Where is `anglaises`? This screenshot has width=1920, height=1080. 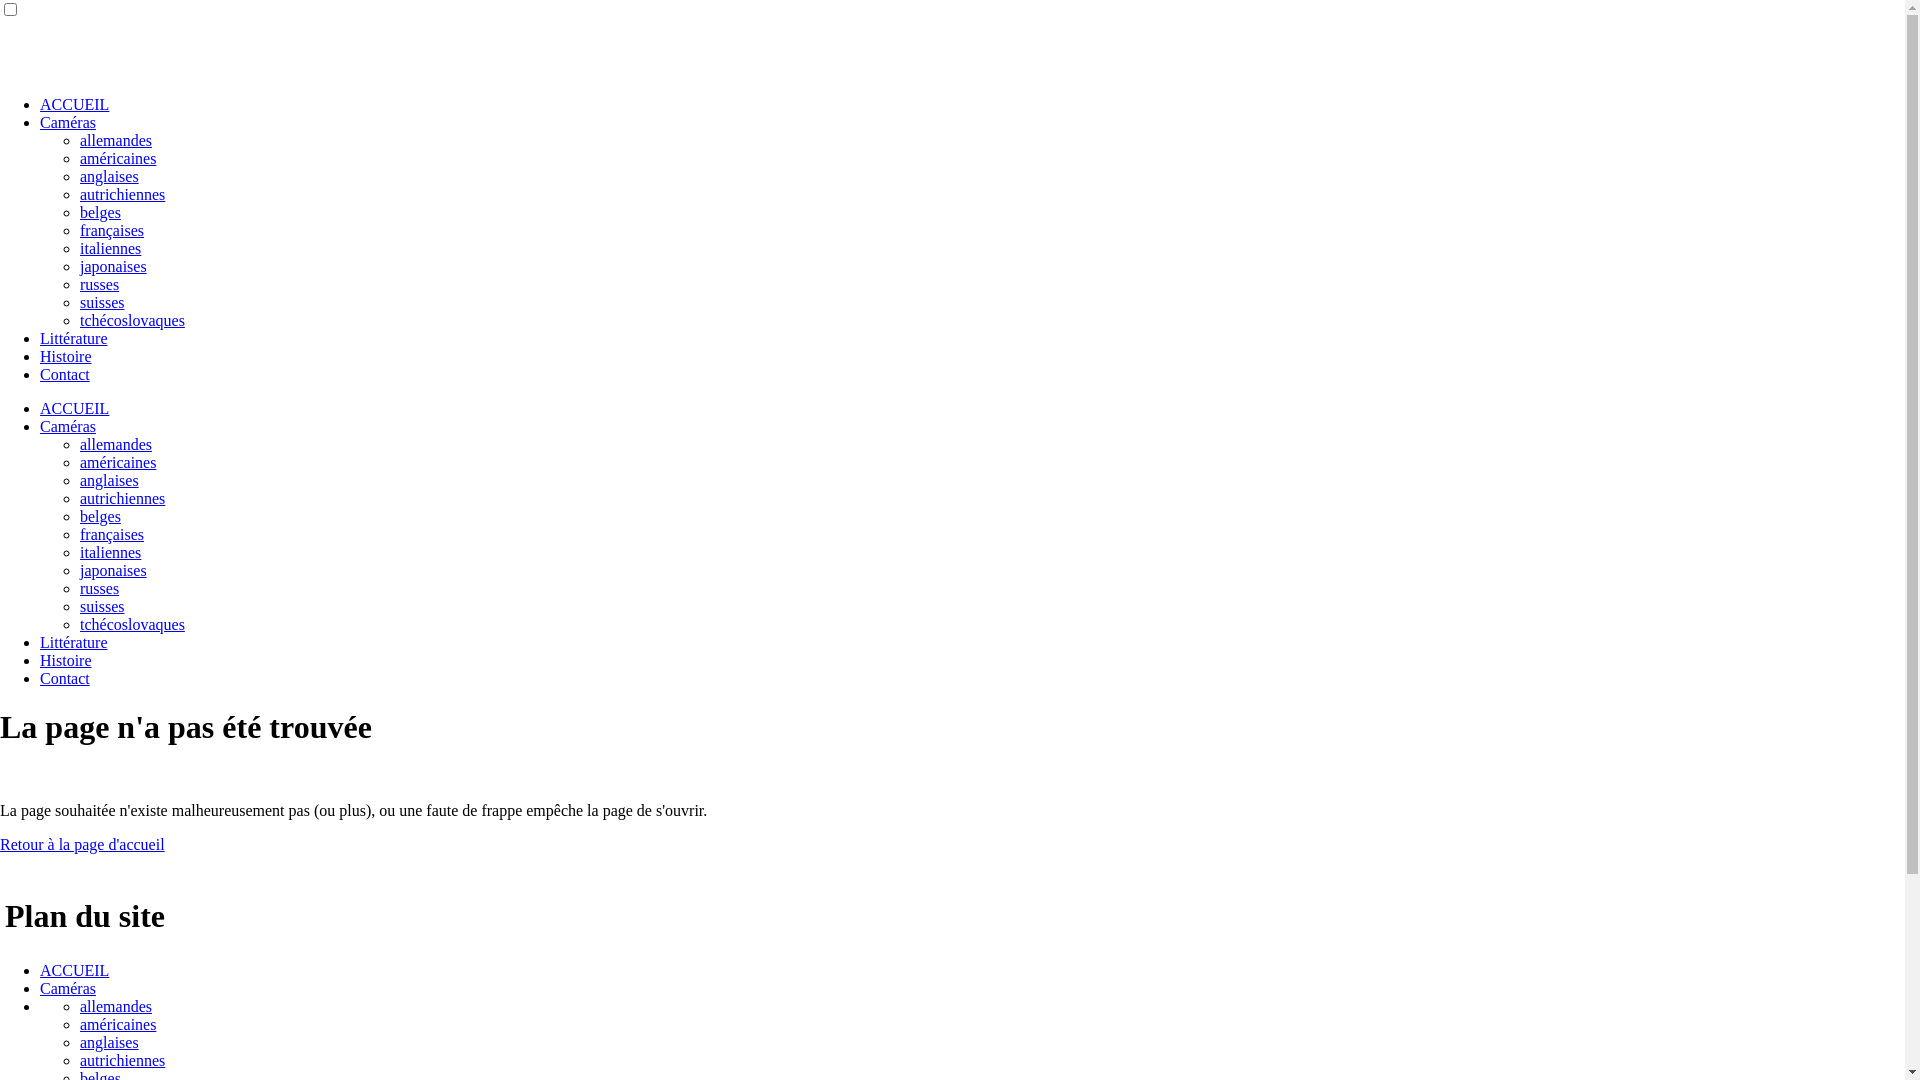 anglaises is located at coordinates (110, 480).